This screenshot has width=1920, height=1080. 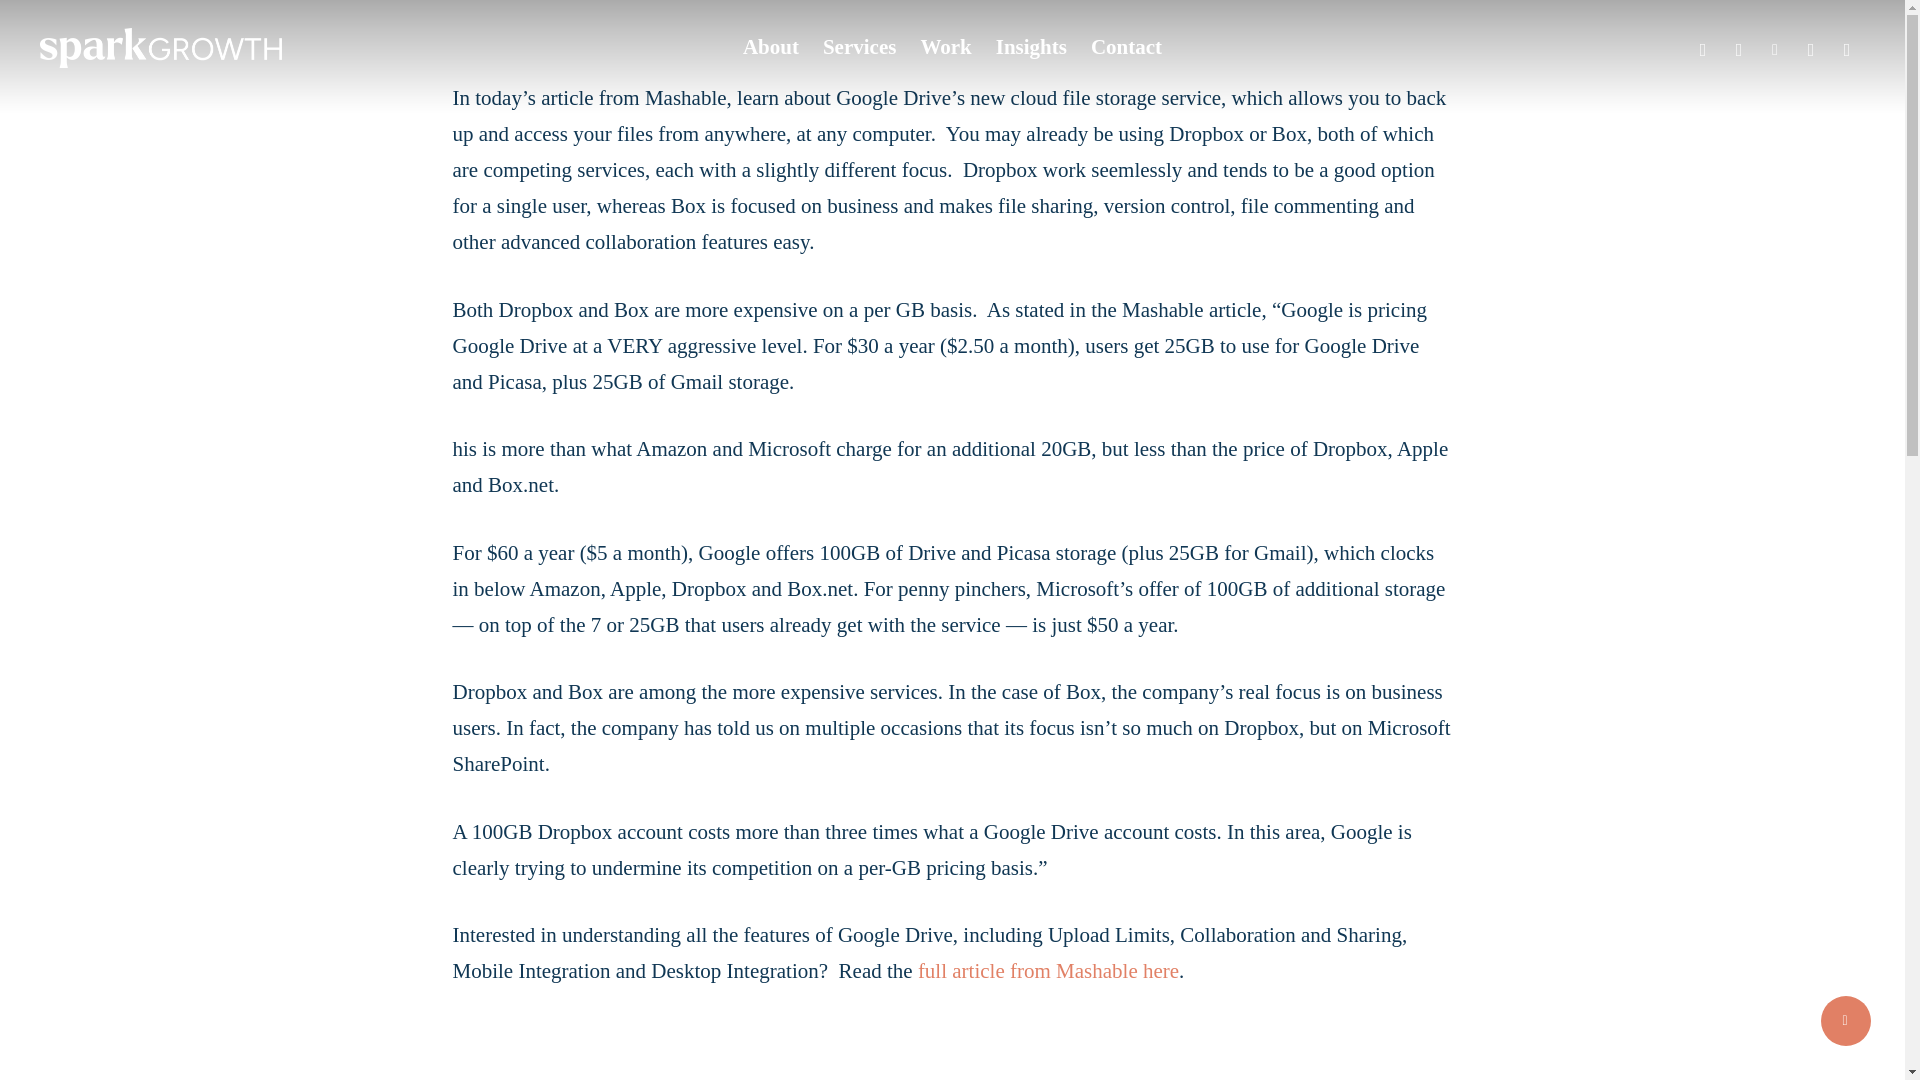 What do you see at coordinates (770, 47) in the screenshot?
I see `About` at bounding box center [770, 47].